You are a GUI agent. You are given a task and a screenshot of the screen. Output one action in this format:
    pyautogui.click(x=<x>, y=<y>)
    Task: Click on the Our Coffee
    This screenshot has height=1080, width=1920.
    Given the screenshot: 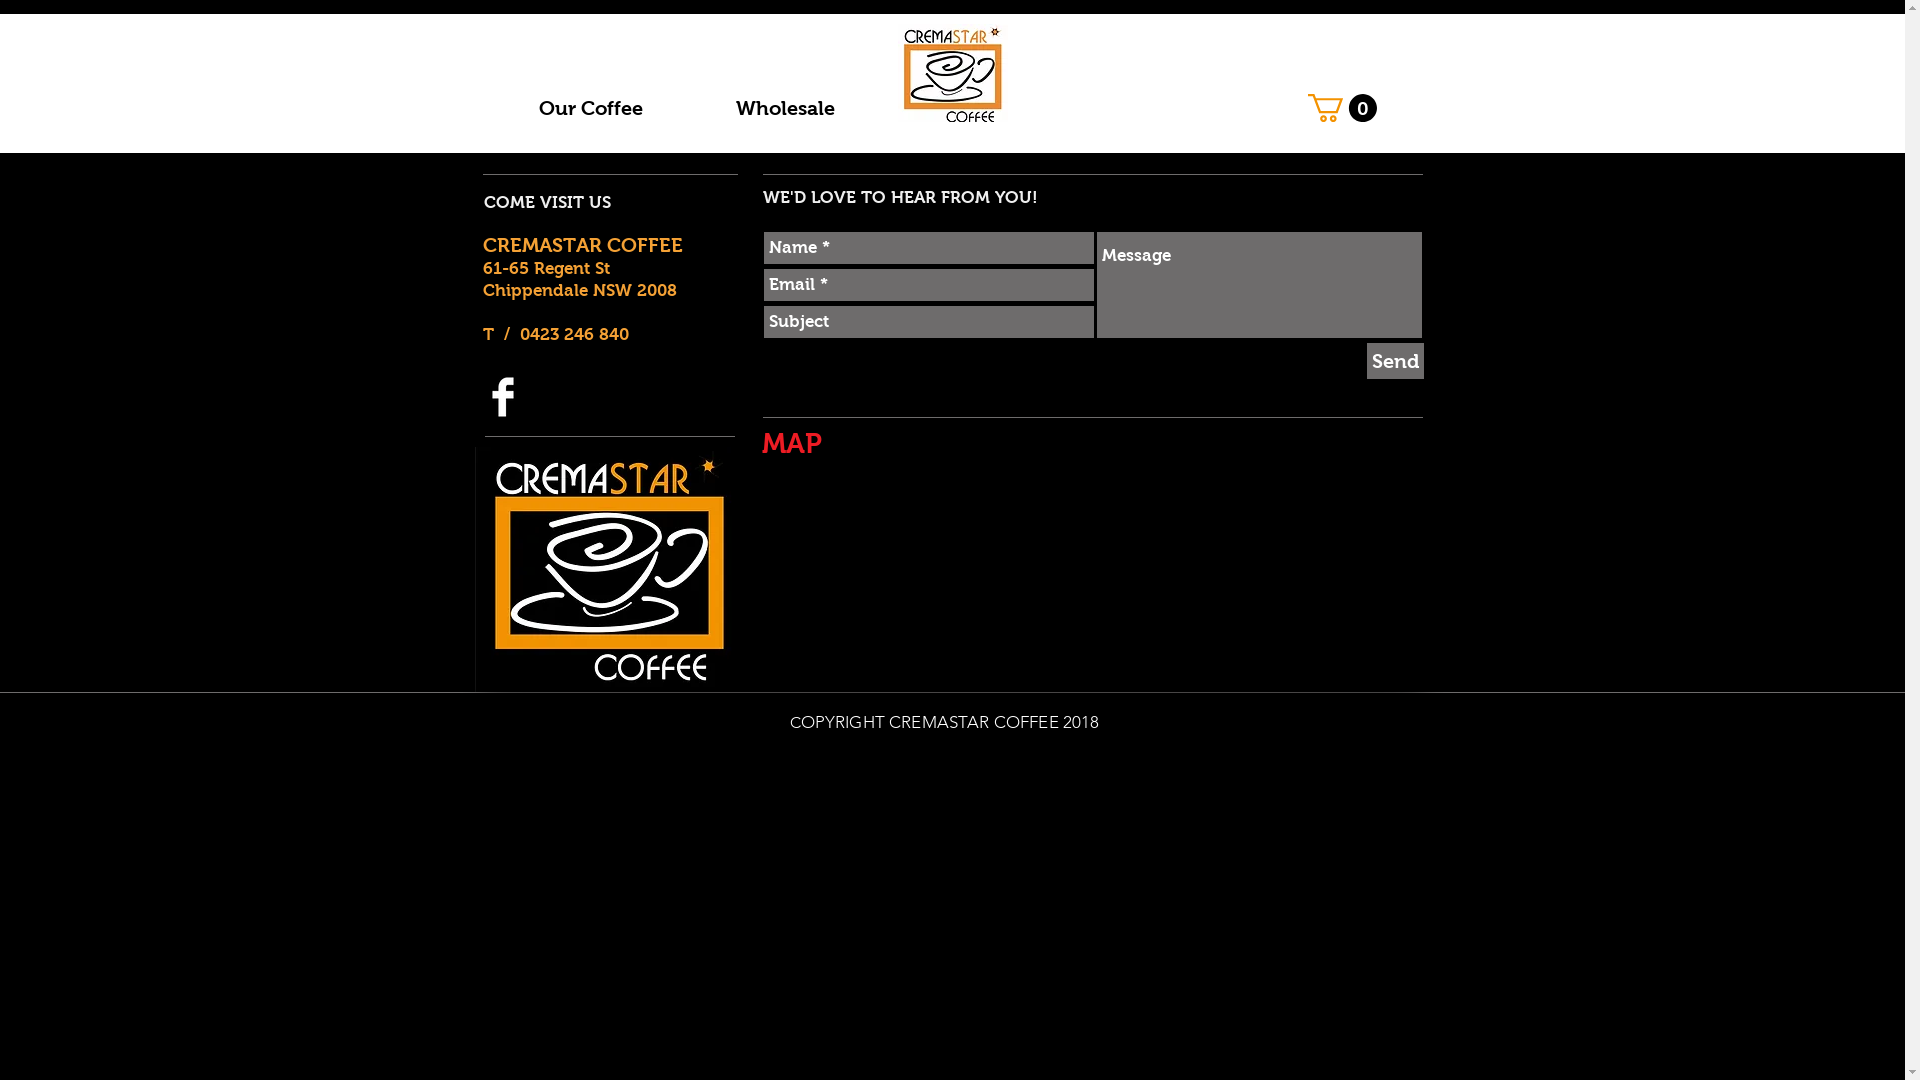 What is the action you would take?
    pyautogui.click(x=590, y=108)
    